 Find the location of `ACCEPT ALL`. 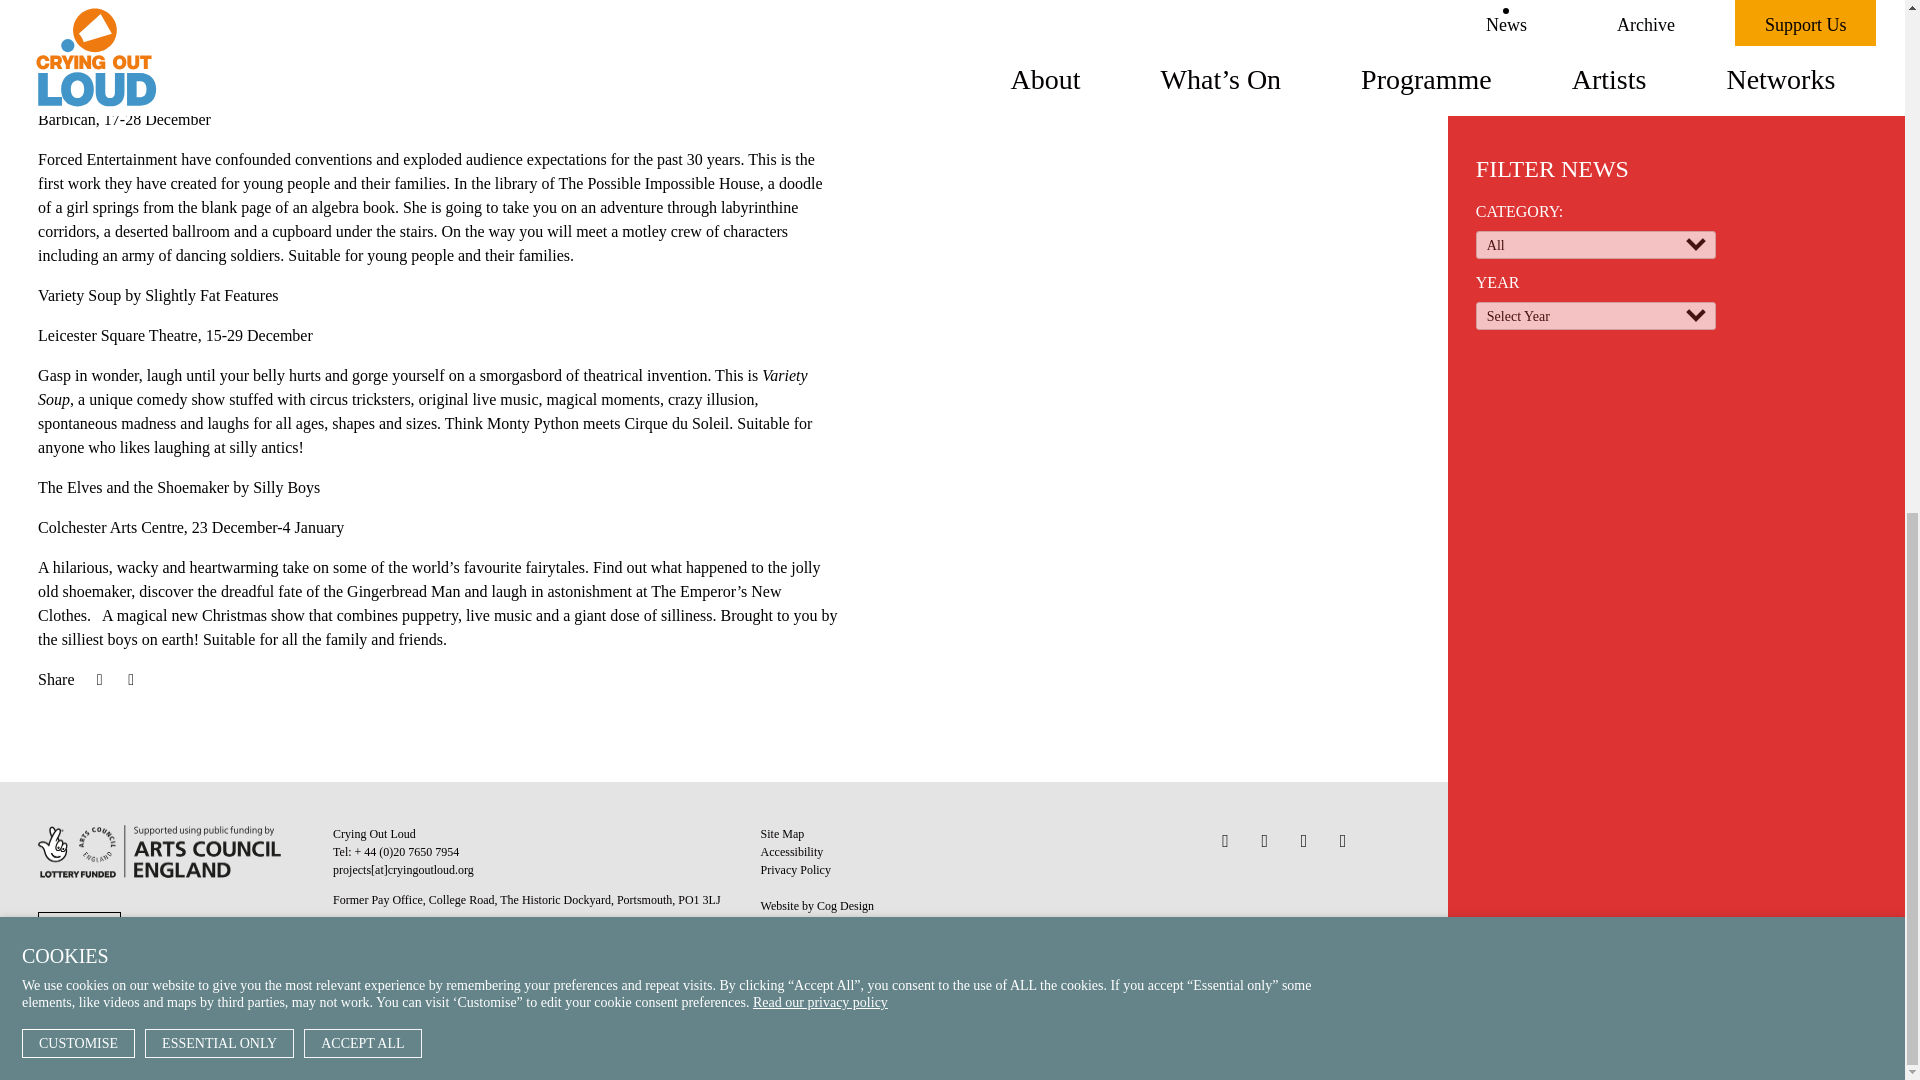

ACCEPT ALL is located at coordinates (362, 70).